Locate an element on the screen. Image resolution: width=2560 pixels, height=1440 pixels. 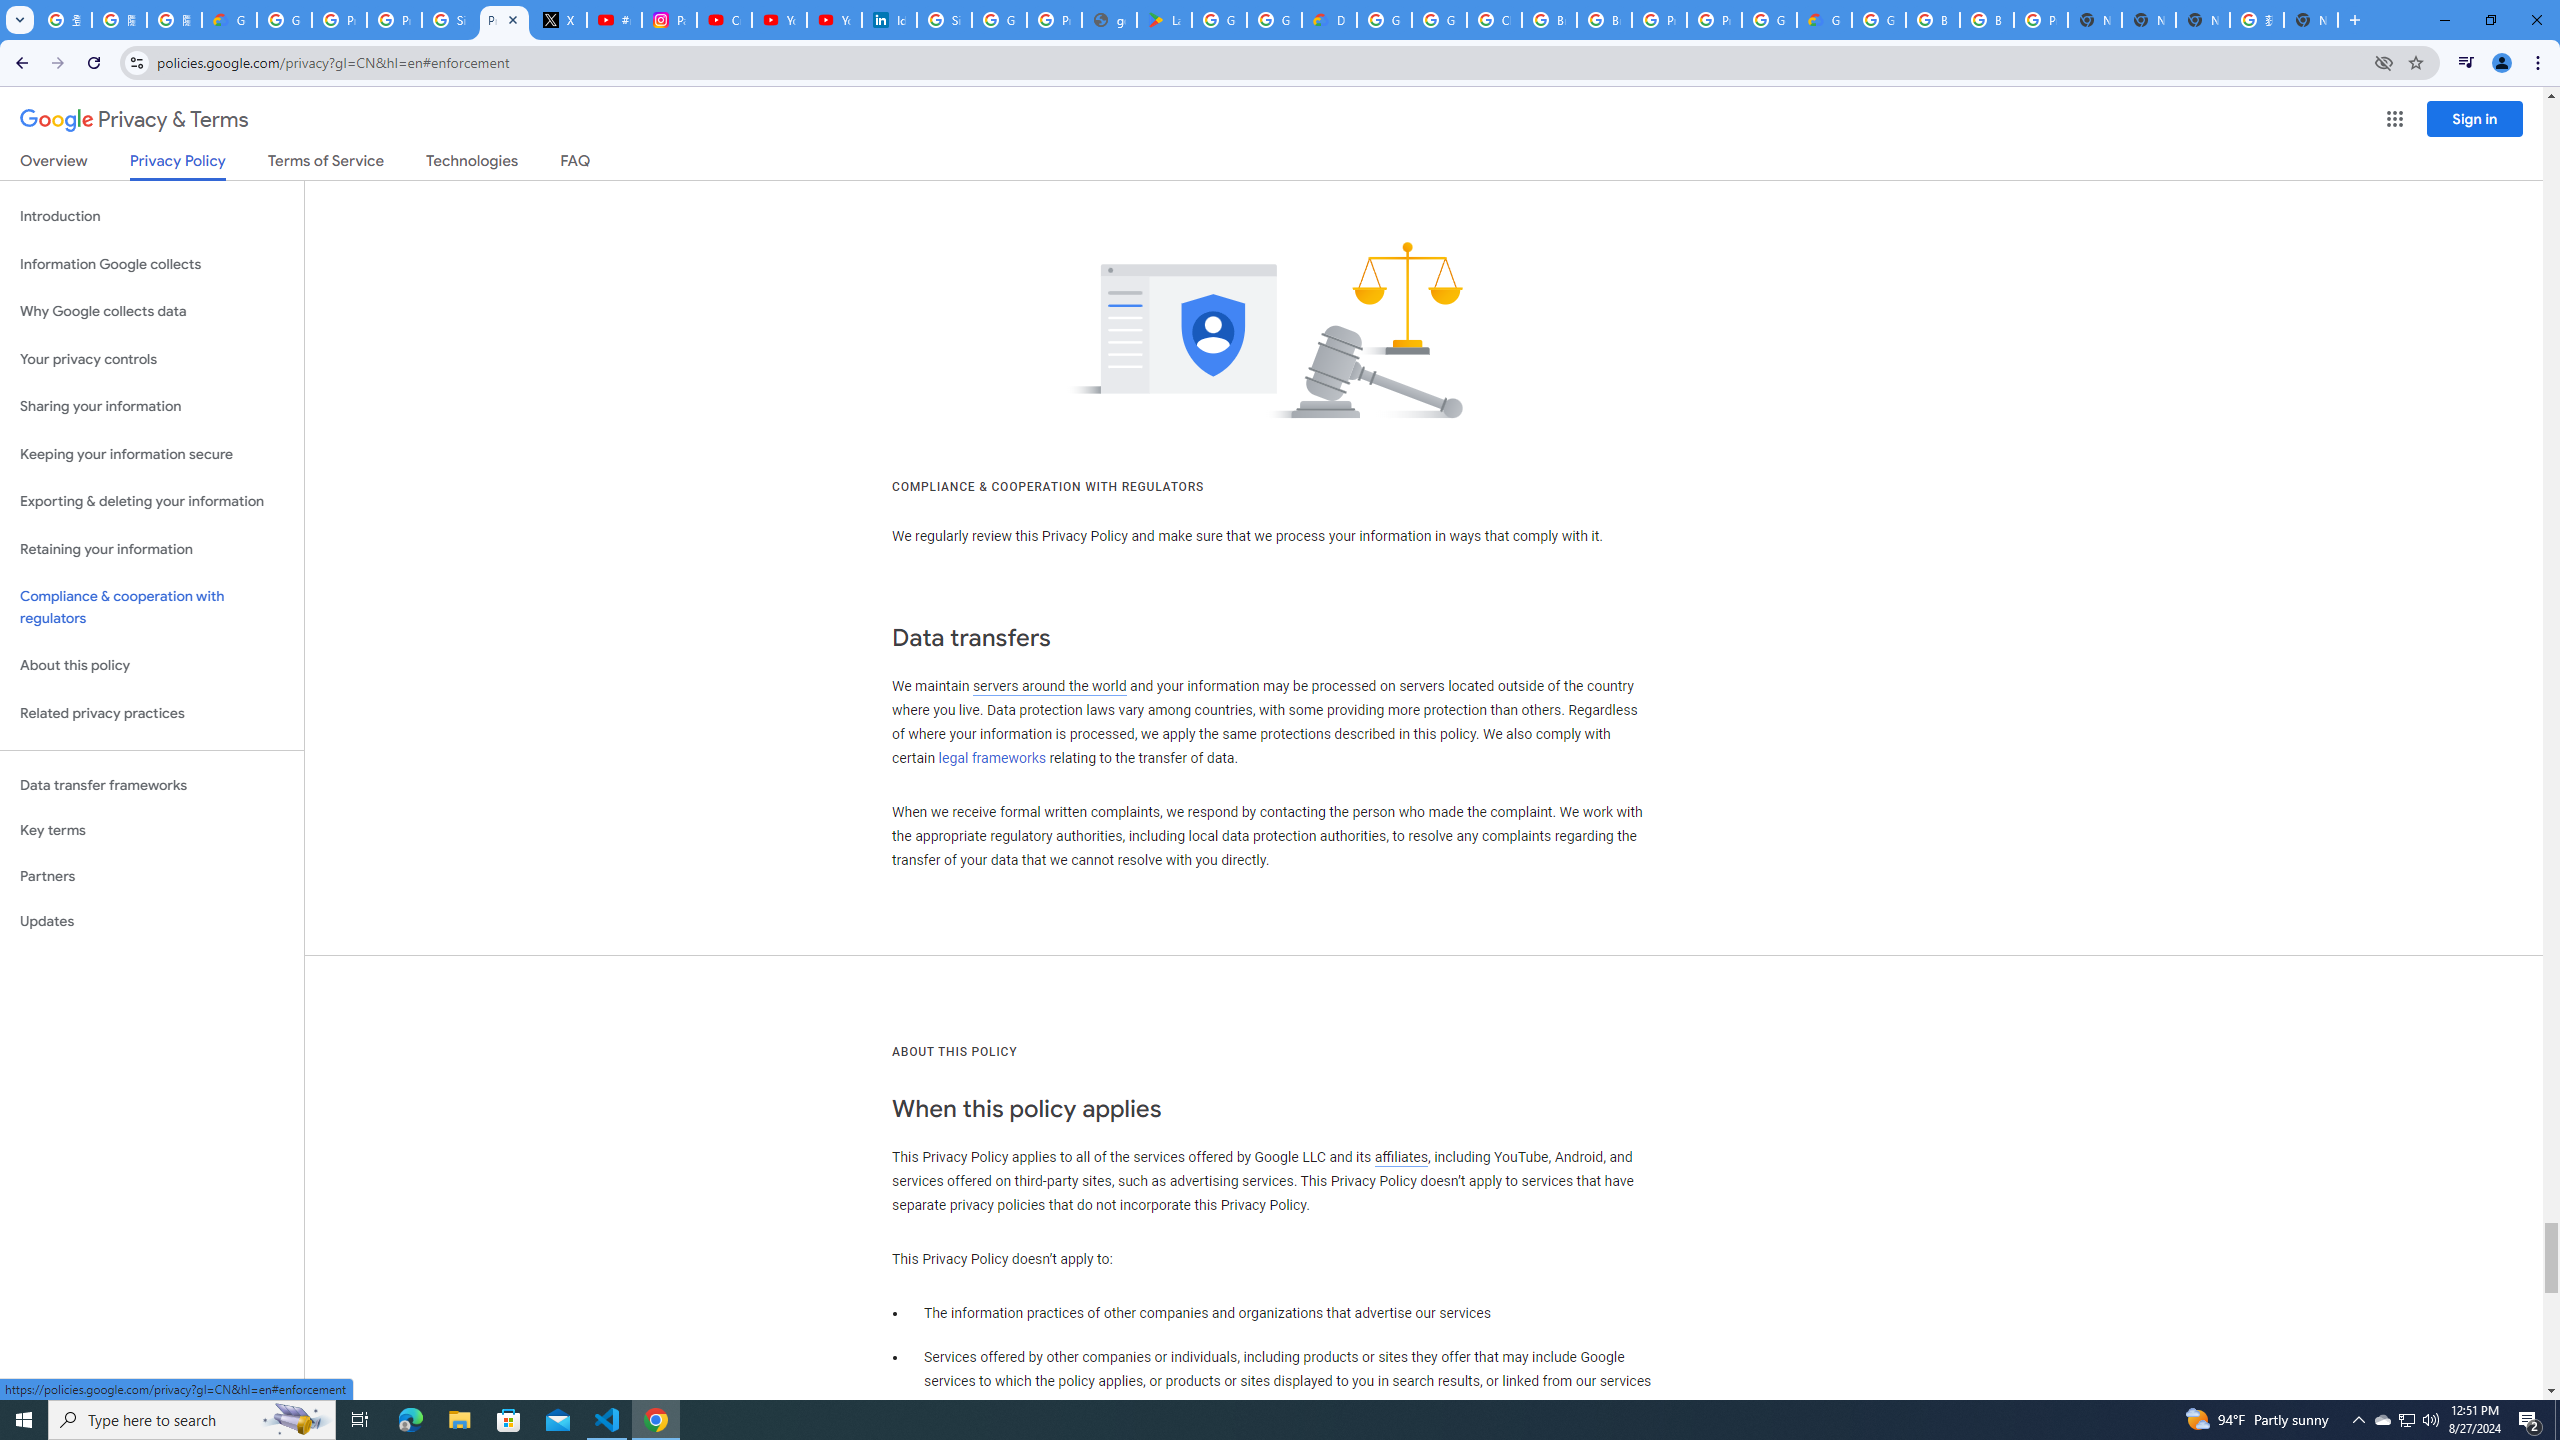
X is located at coordinates (559, 20).